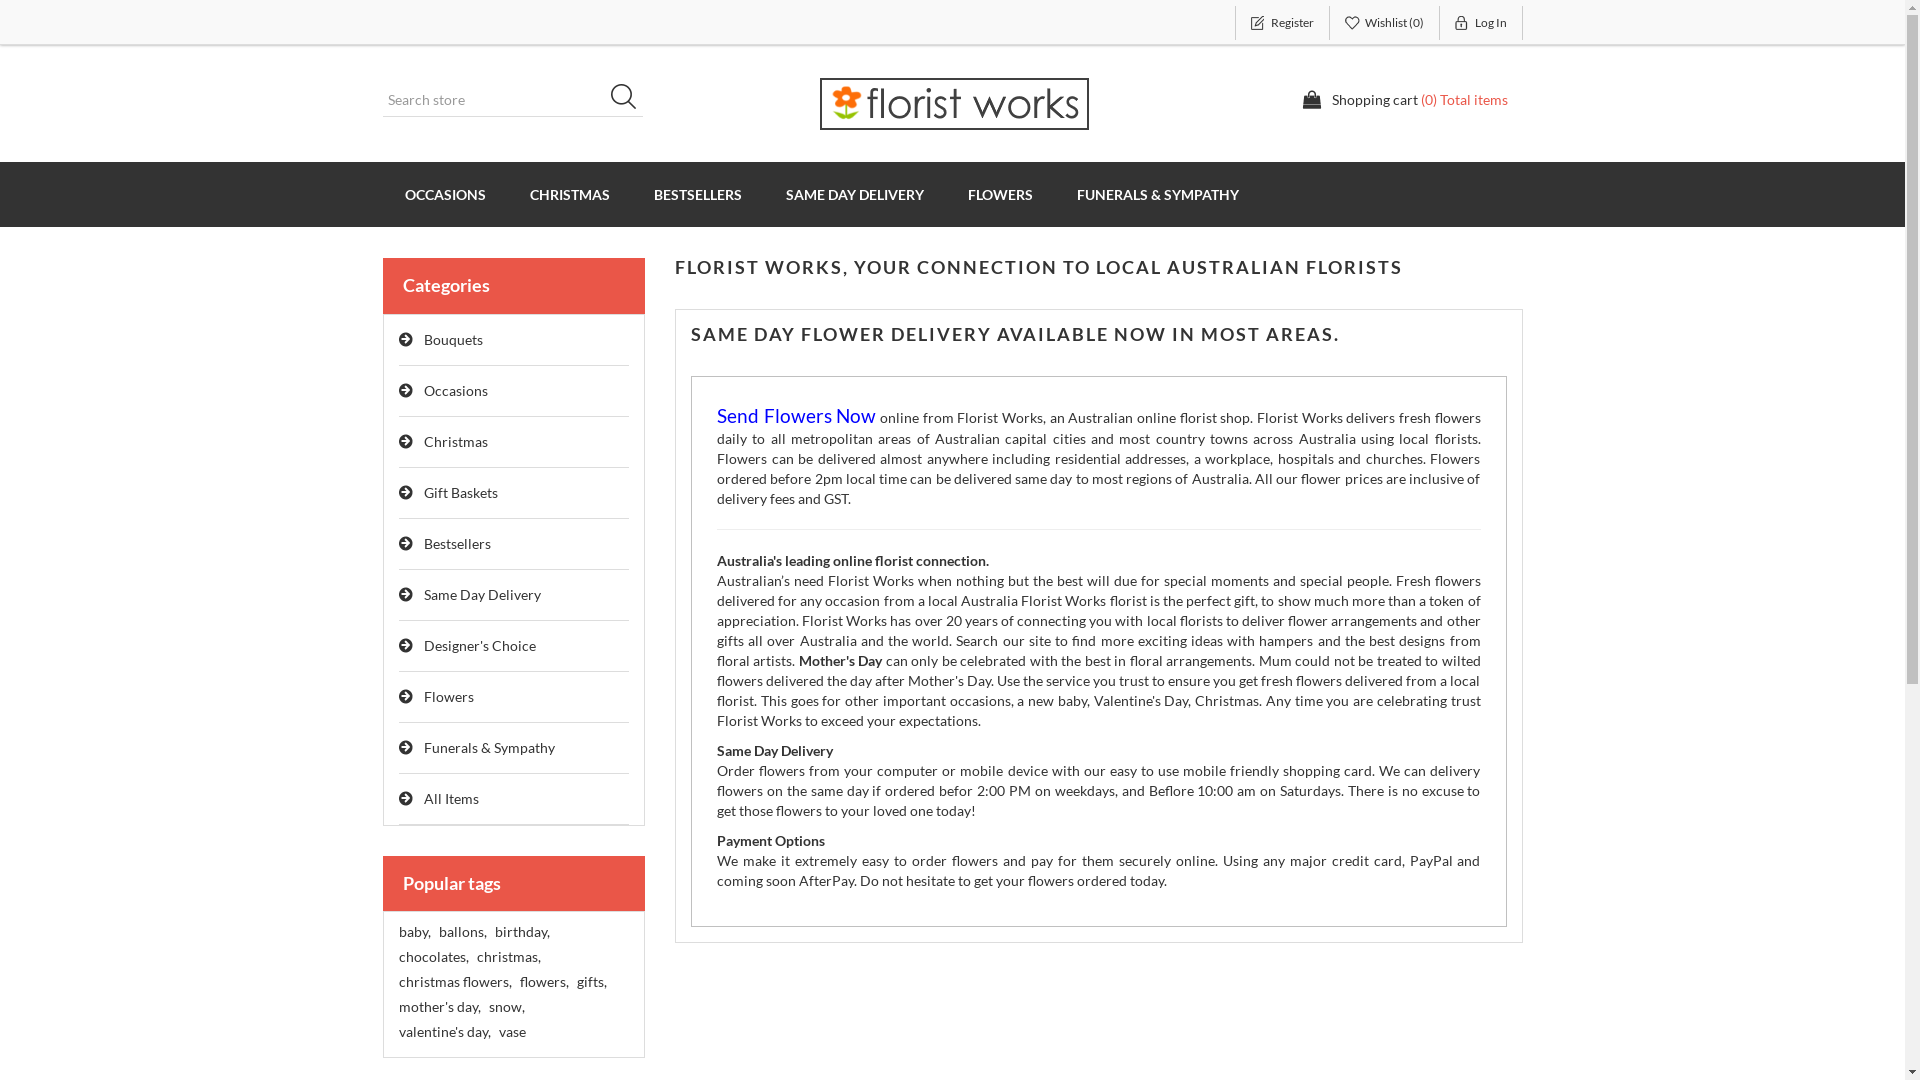 This screenshot has width=1920, height=1080. Describe the element at coordinates (514, 442) in the screenshot. I see `Christmas` at that location.